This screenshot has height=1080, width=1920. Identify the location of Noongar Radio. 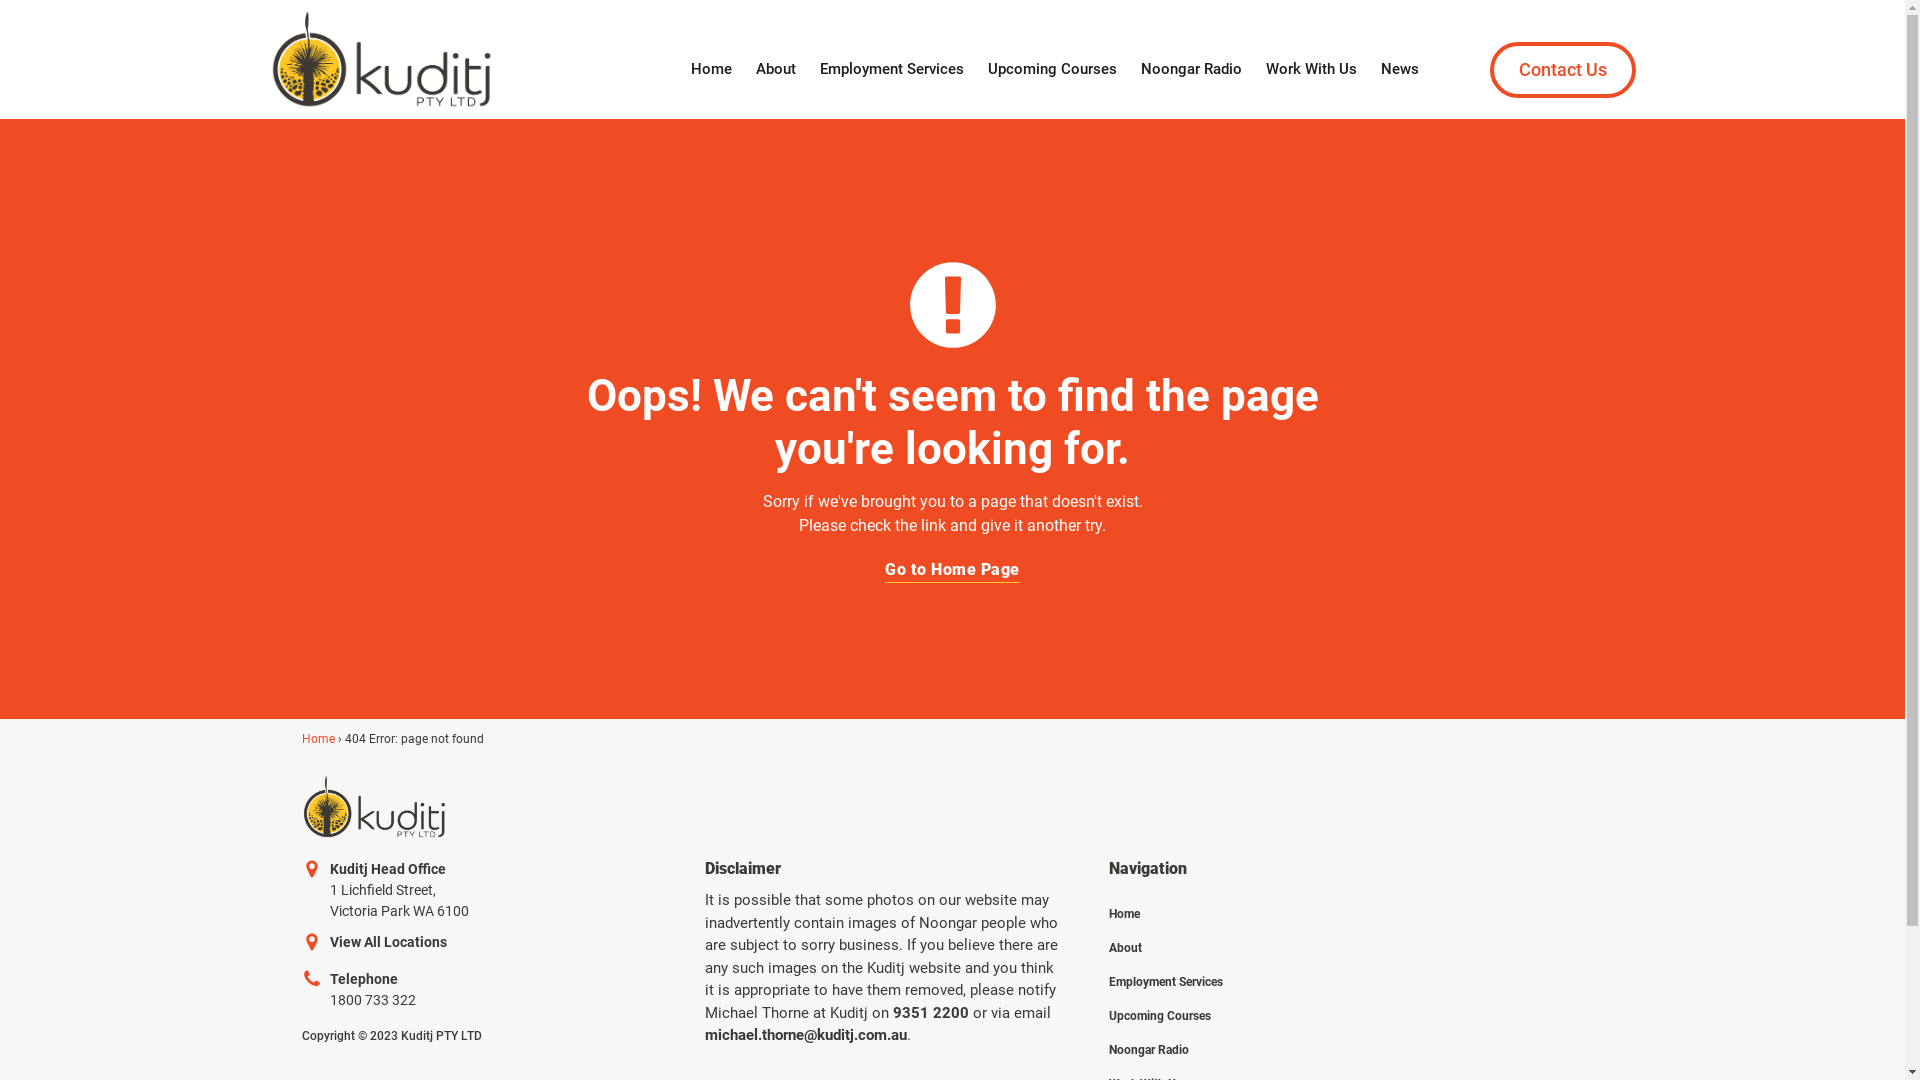
(1192, 70).